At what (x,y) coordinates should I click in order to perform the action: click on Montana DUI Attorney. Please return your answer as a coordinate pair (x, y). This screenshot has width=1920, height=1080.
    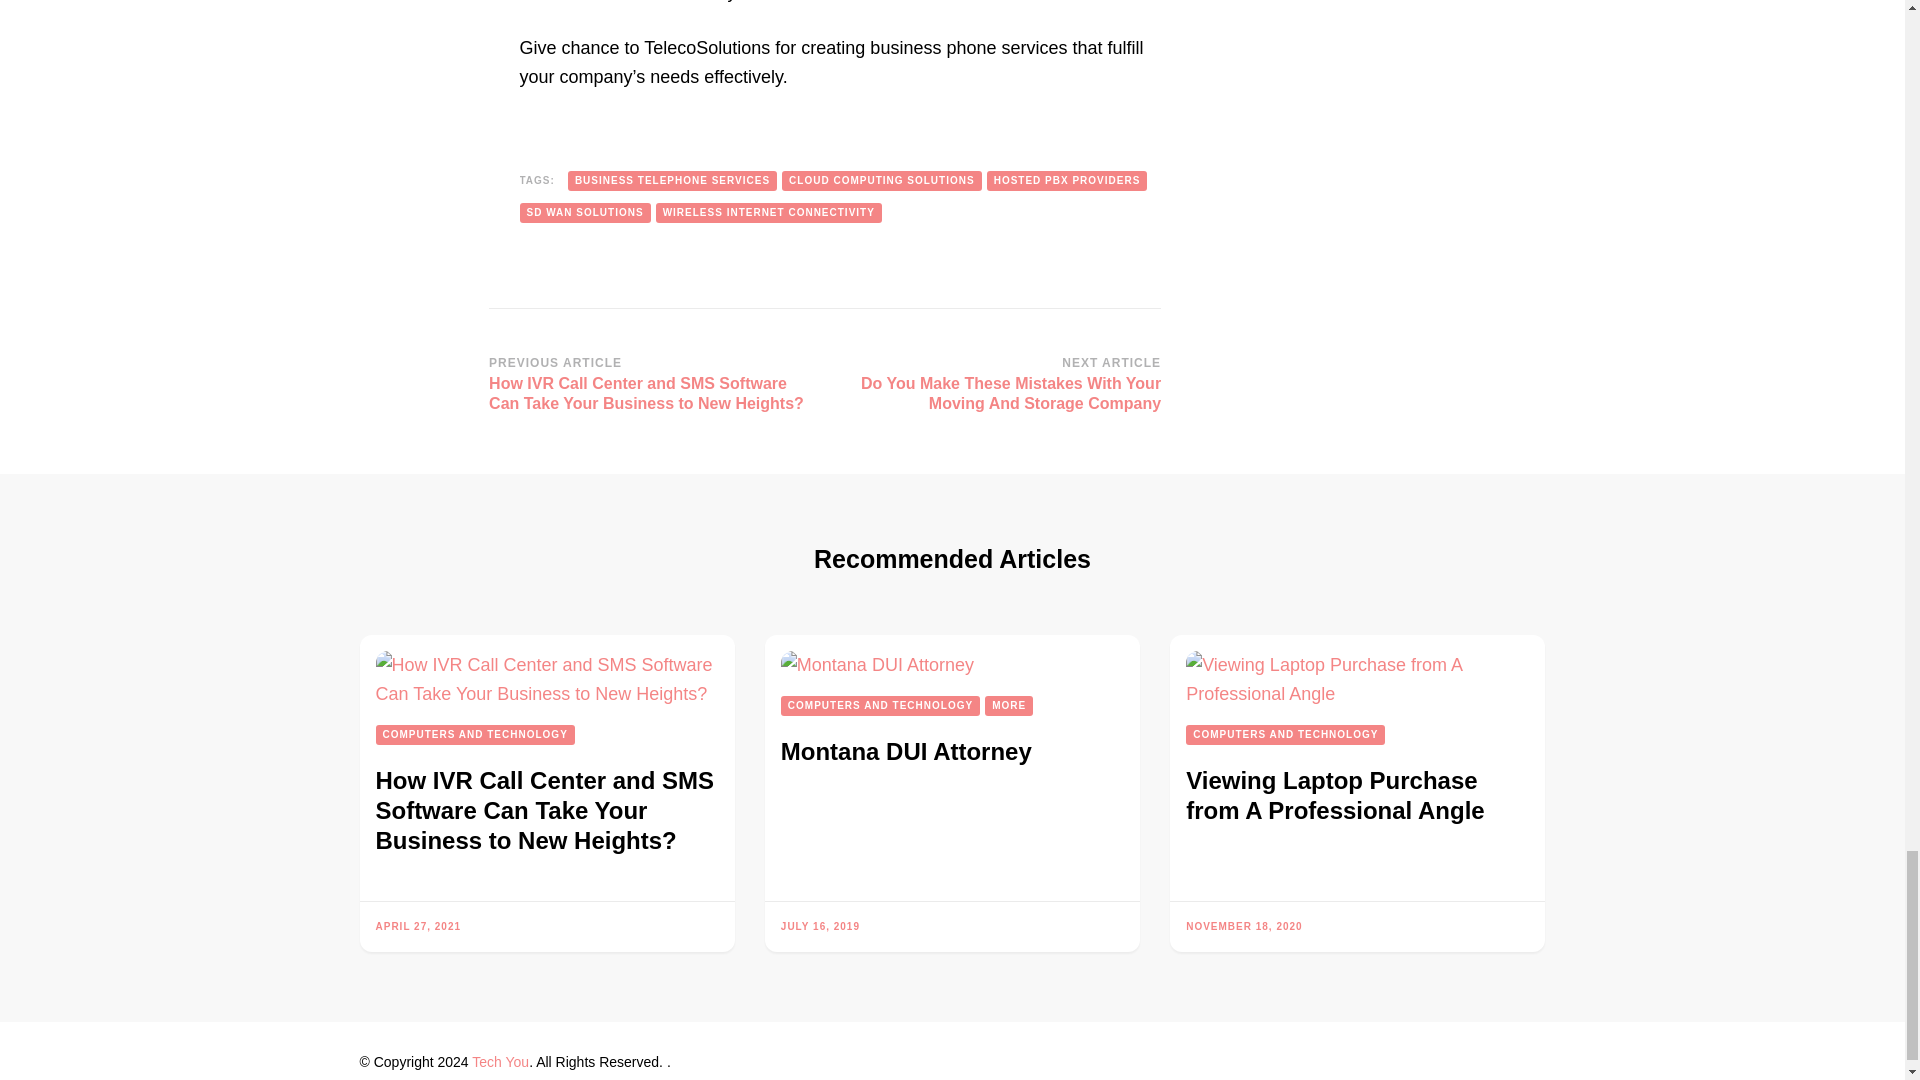
    Looking at the image, I should click on (877, 666).